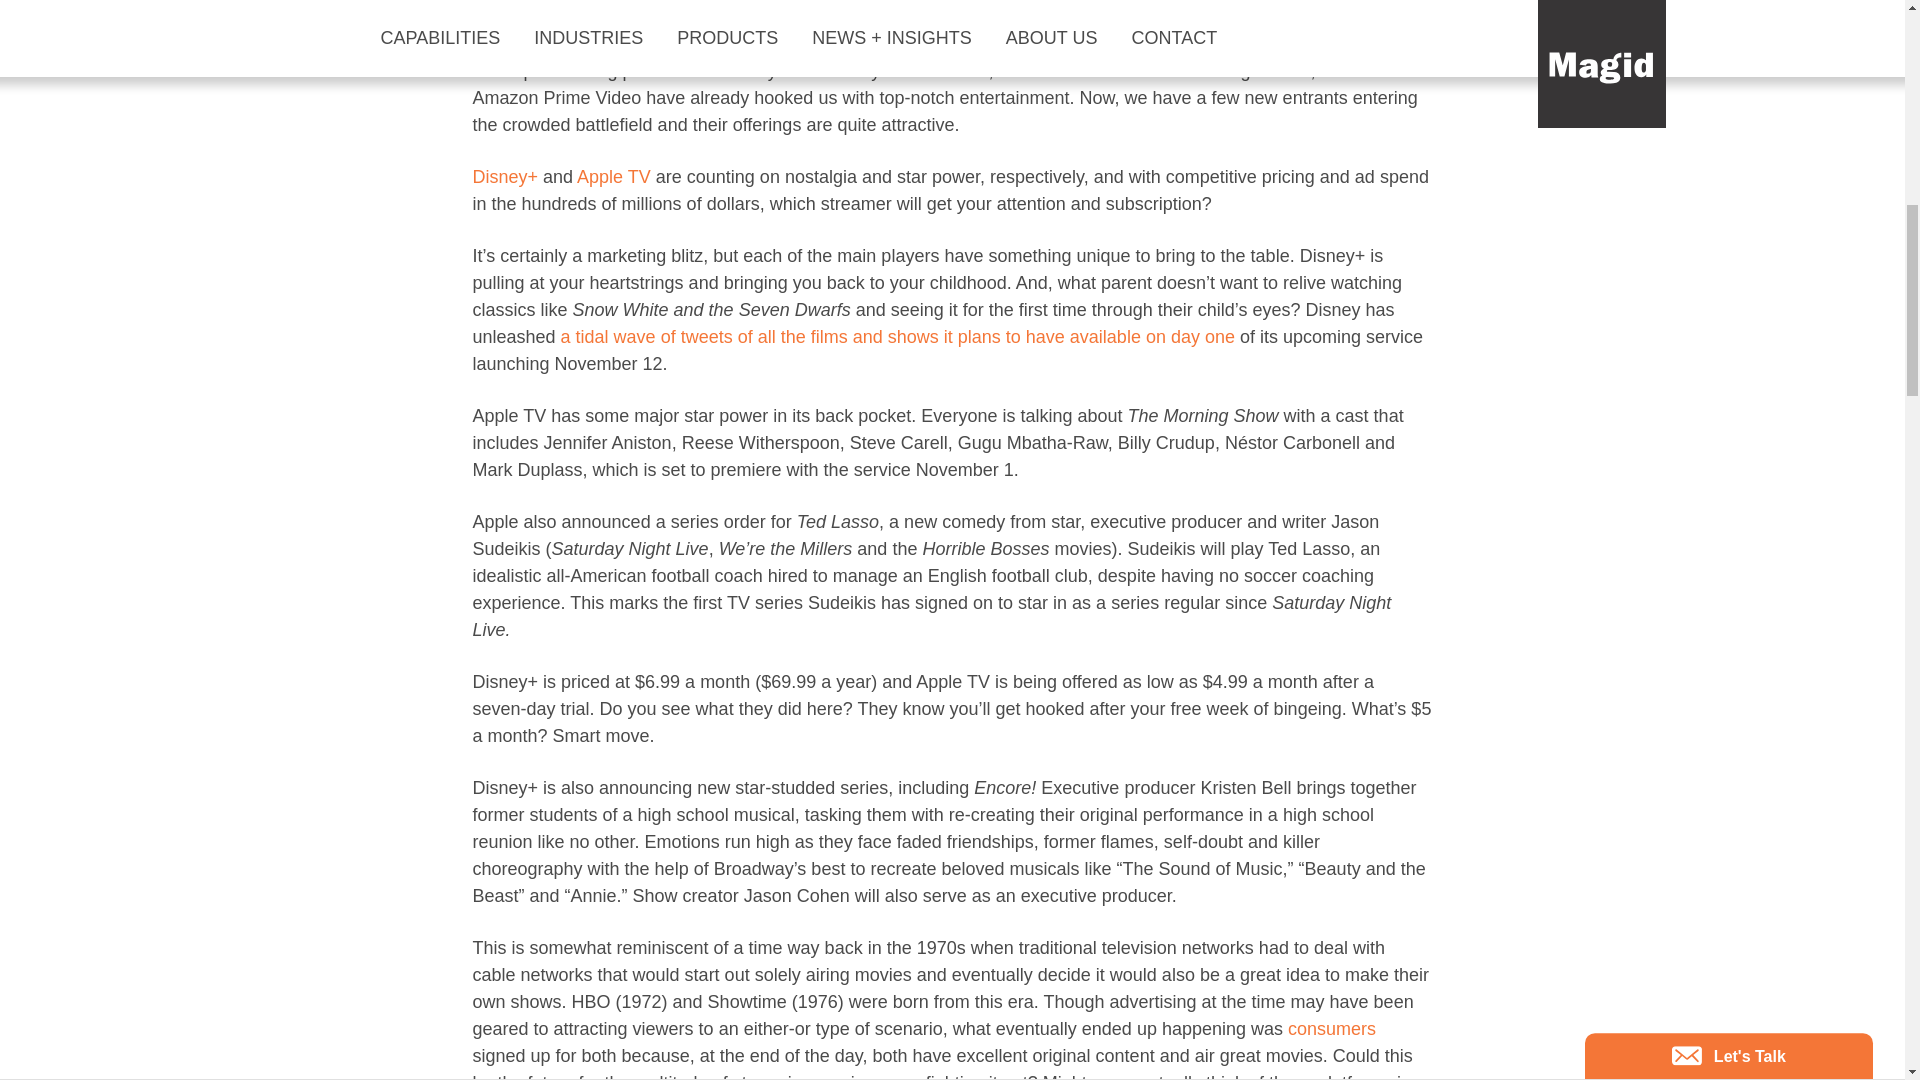 This screenshot has height=1080, width=1920. I want to click on Netflix, so click(1286, 70).